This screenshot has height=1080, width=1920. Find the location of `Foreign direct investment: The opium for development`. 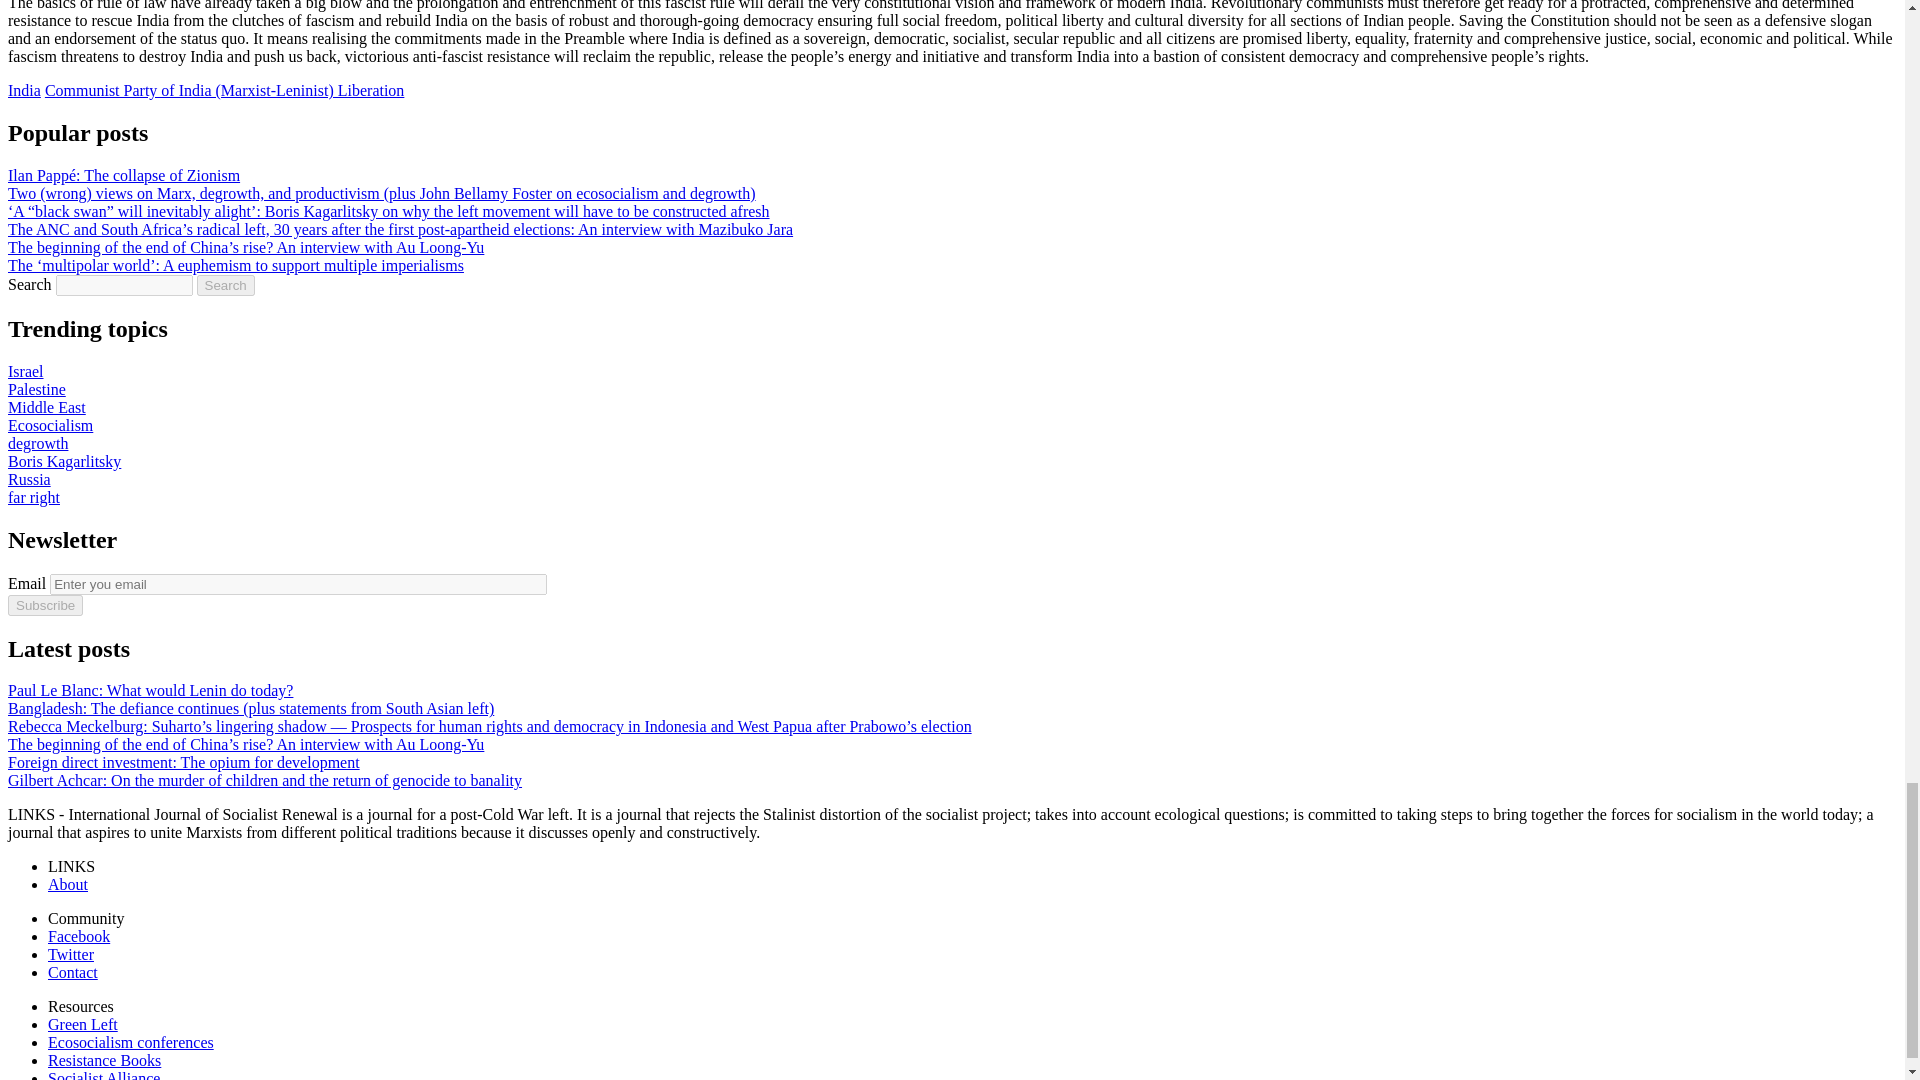

Foreign direct investment: The opium for development is located at coordinates (184, 762).